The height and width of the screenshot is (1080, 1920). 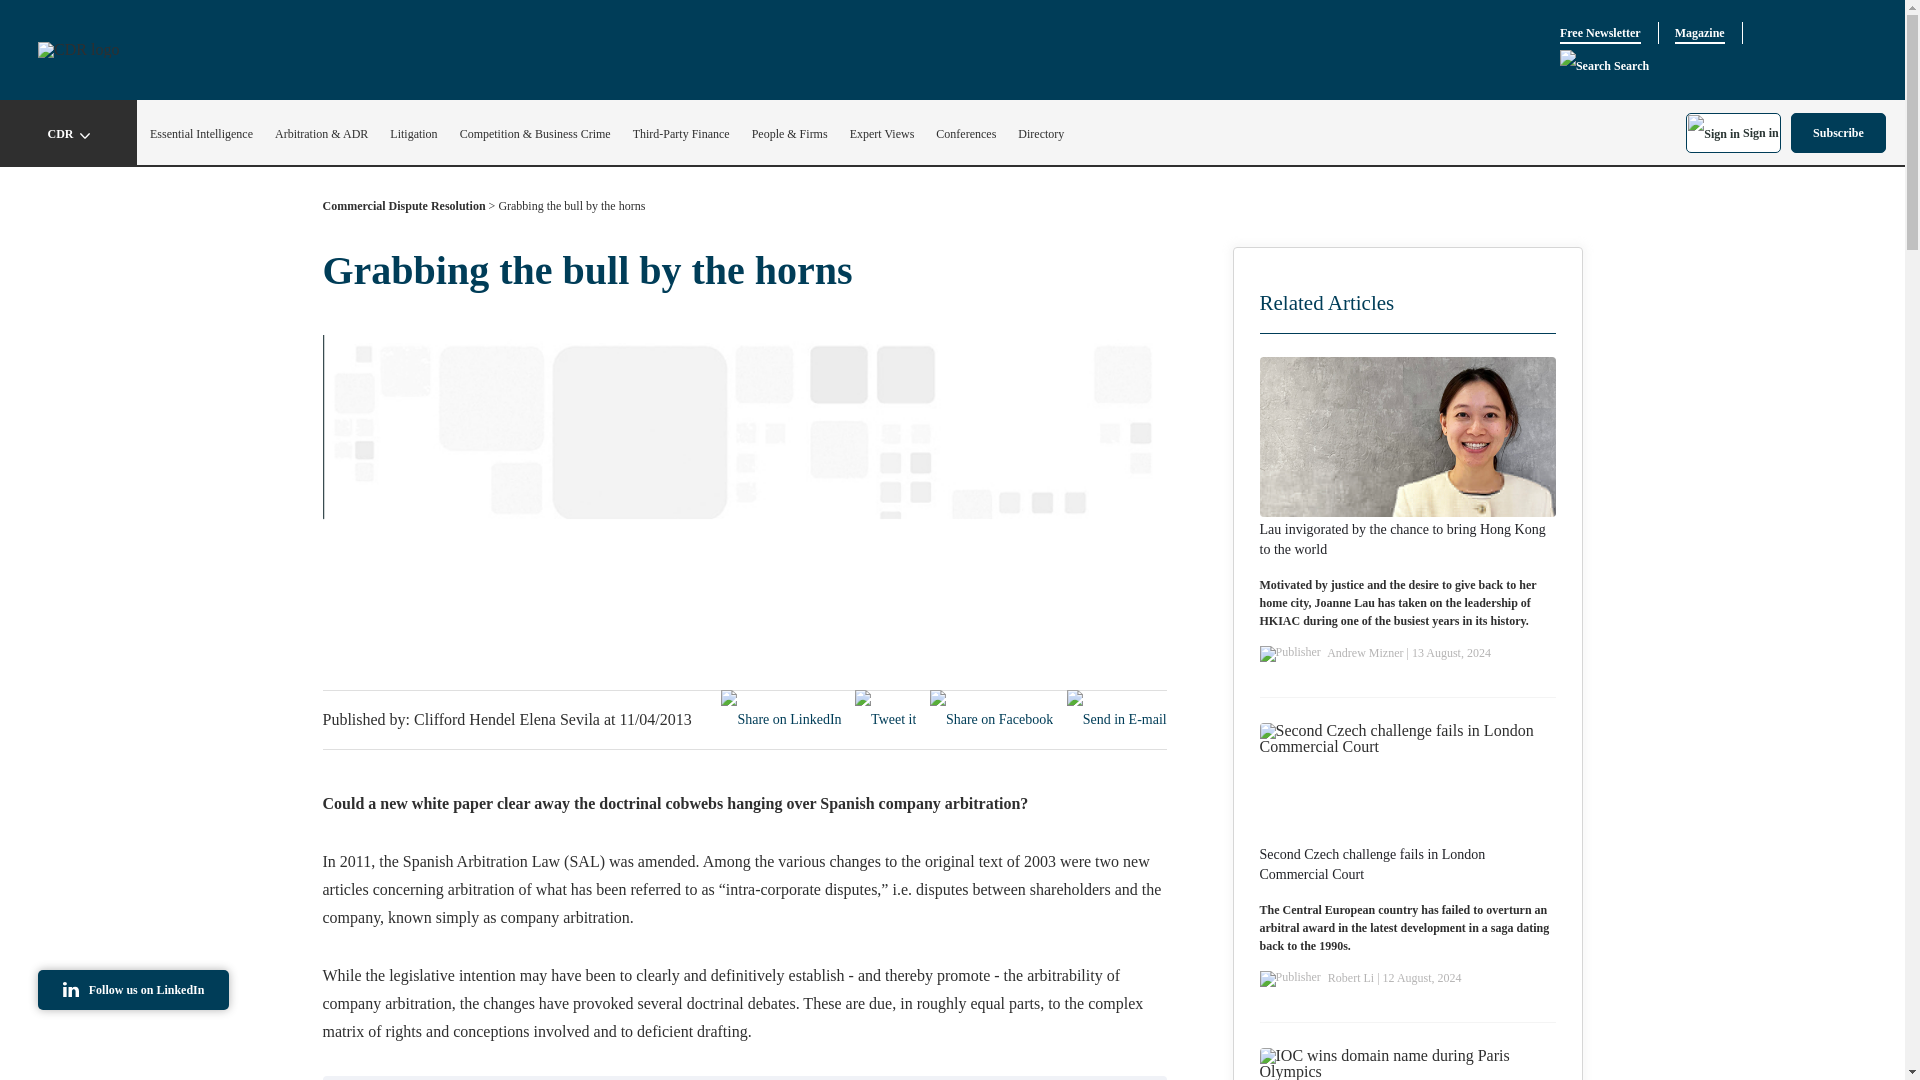 What do you see at coordinates (681, 134) in the screenshot?
I see `Third-Party Finance` at bounding box center [681, 134].